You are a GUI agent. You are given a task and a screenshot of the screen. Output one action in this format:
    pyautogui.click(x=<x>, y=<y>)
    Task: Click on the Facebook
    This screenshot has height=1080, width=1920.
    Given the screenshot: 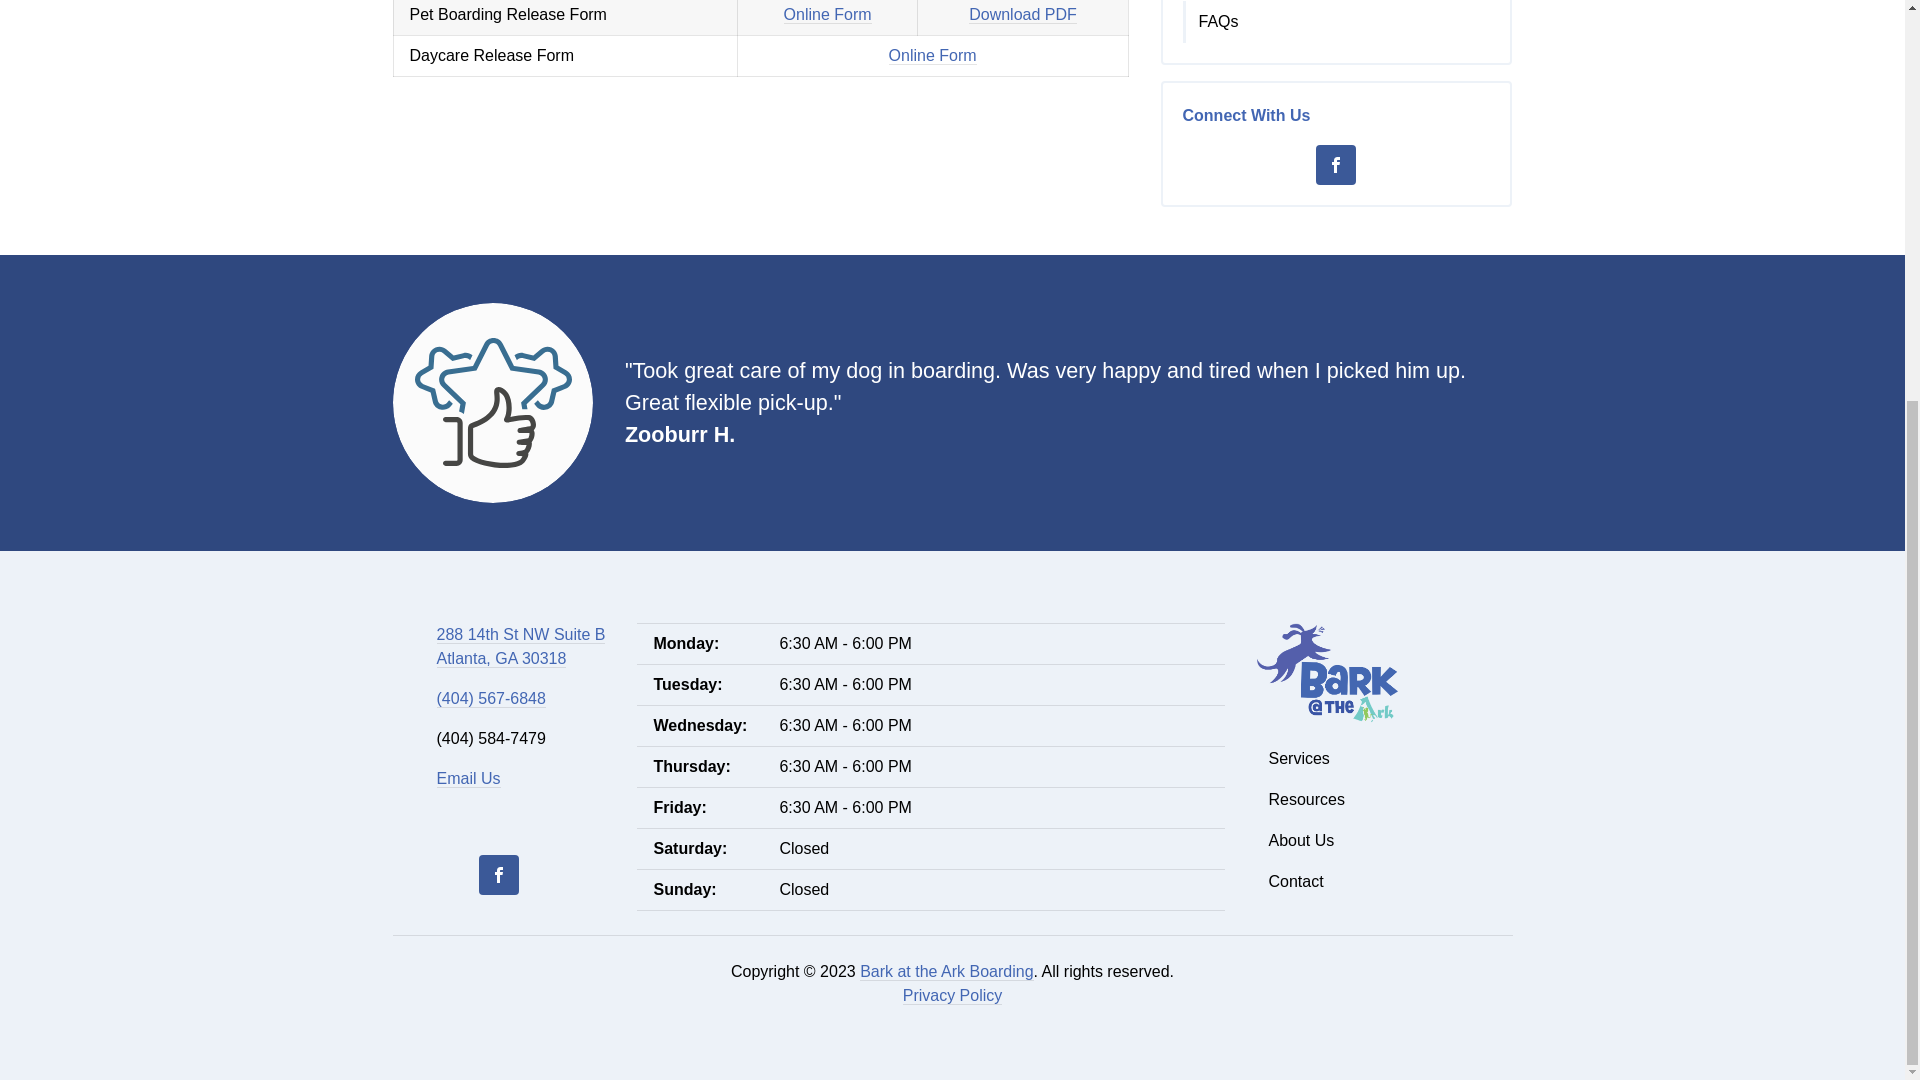 What is the action you would take?
    pyautogui.click(x=498, y=875)
    